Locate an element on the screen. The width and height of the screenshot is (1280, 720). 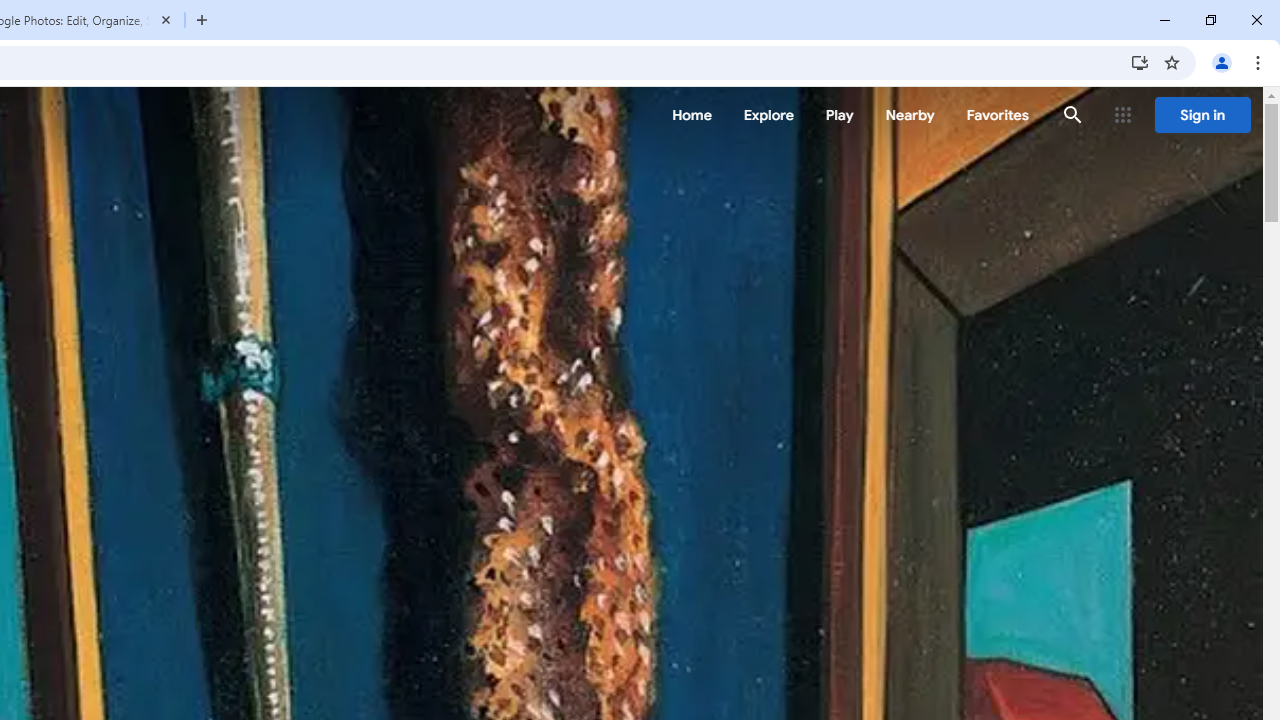
Minimize is located at coordinates (1165, 20).